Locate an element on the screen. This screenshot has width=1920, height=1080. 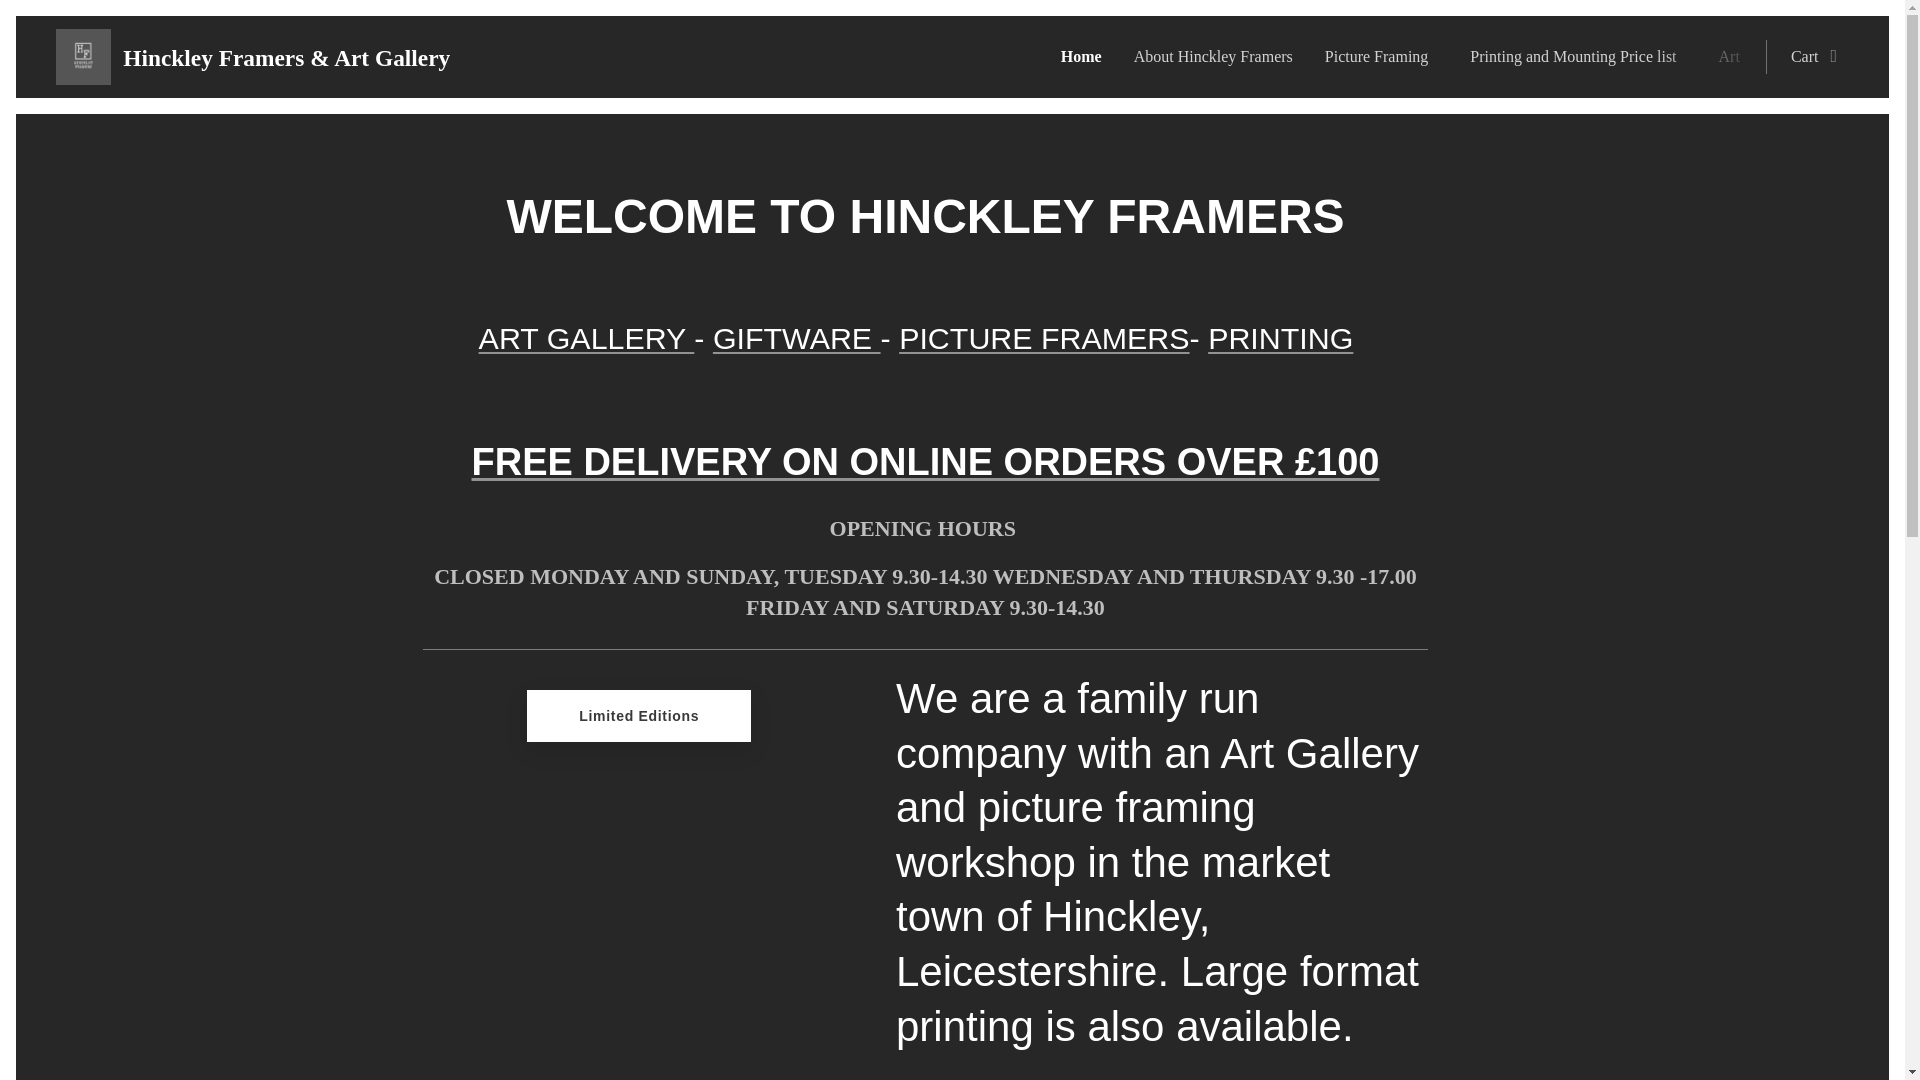
Art is located at coordinates (1734, 57).